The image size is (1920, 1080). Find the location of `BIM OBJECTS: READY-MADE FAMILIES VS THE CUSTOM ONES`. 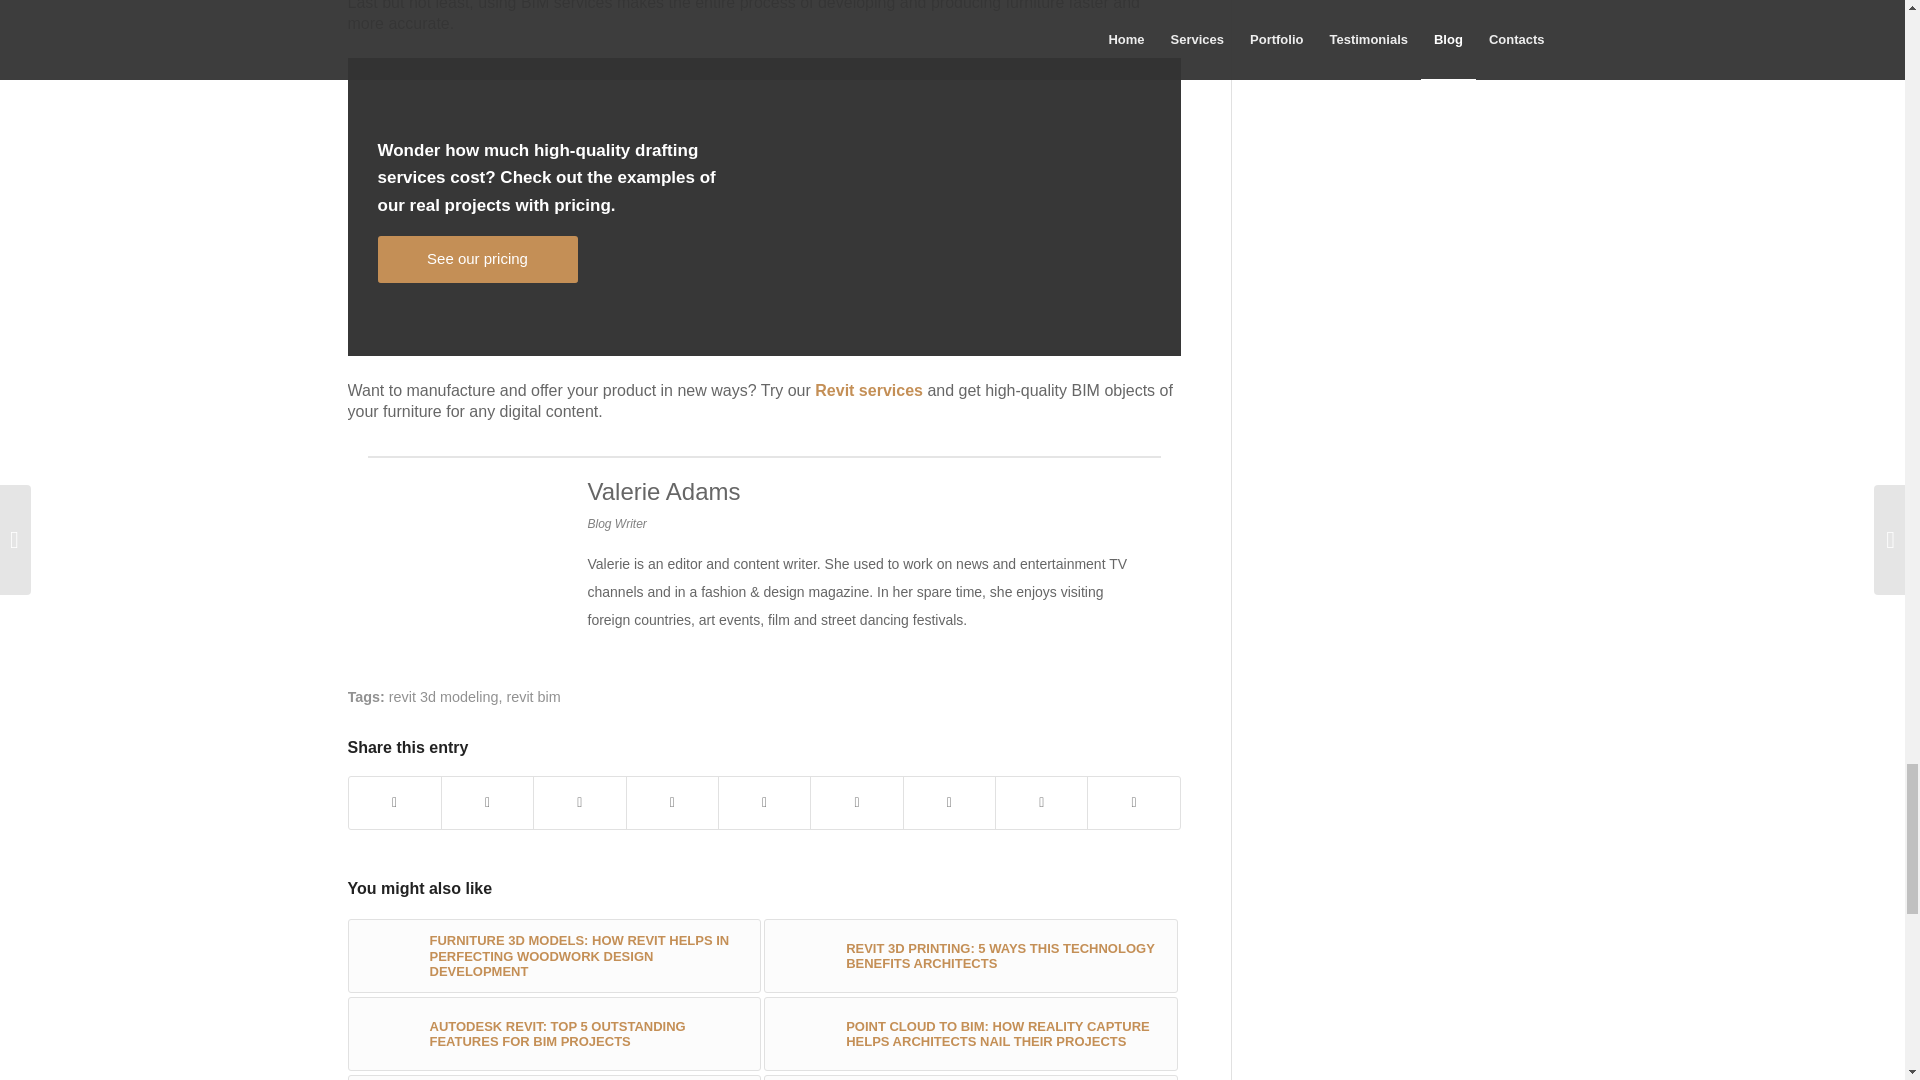

BIM OBJECTS: READY-MADE FAMILIES VS THE CUSTOM ONES is located at coordinates (971, 1077).